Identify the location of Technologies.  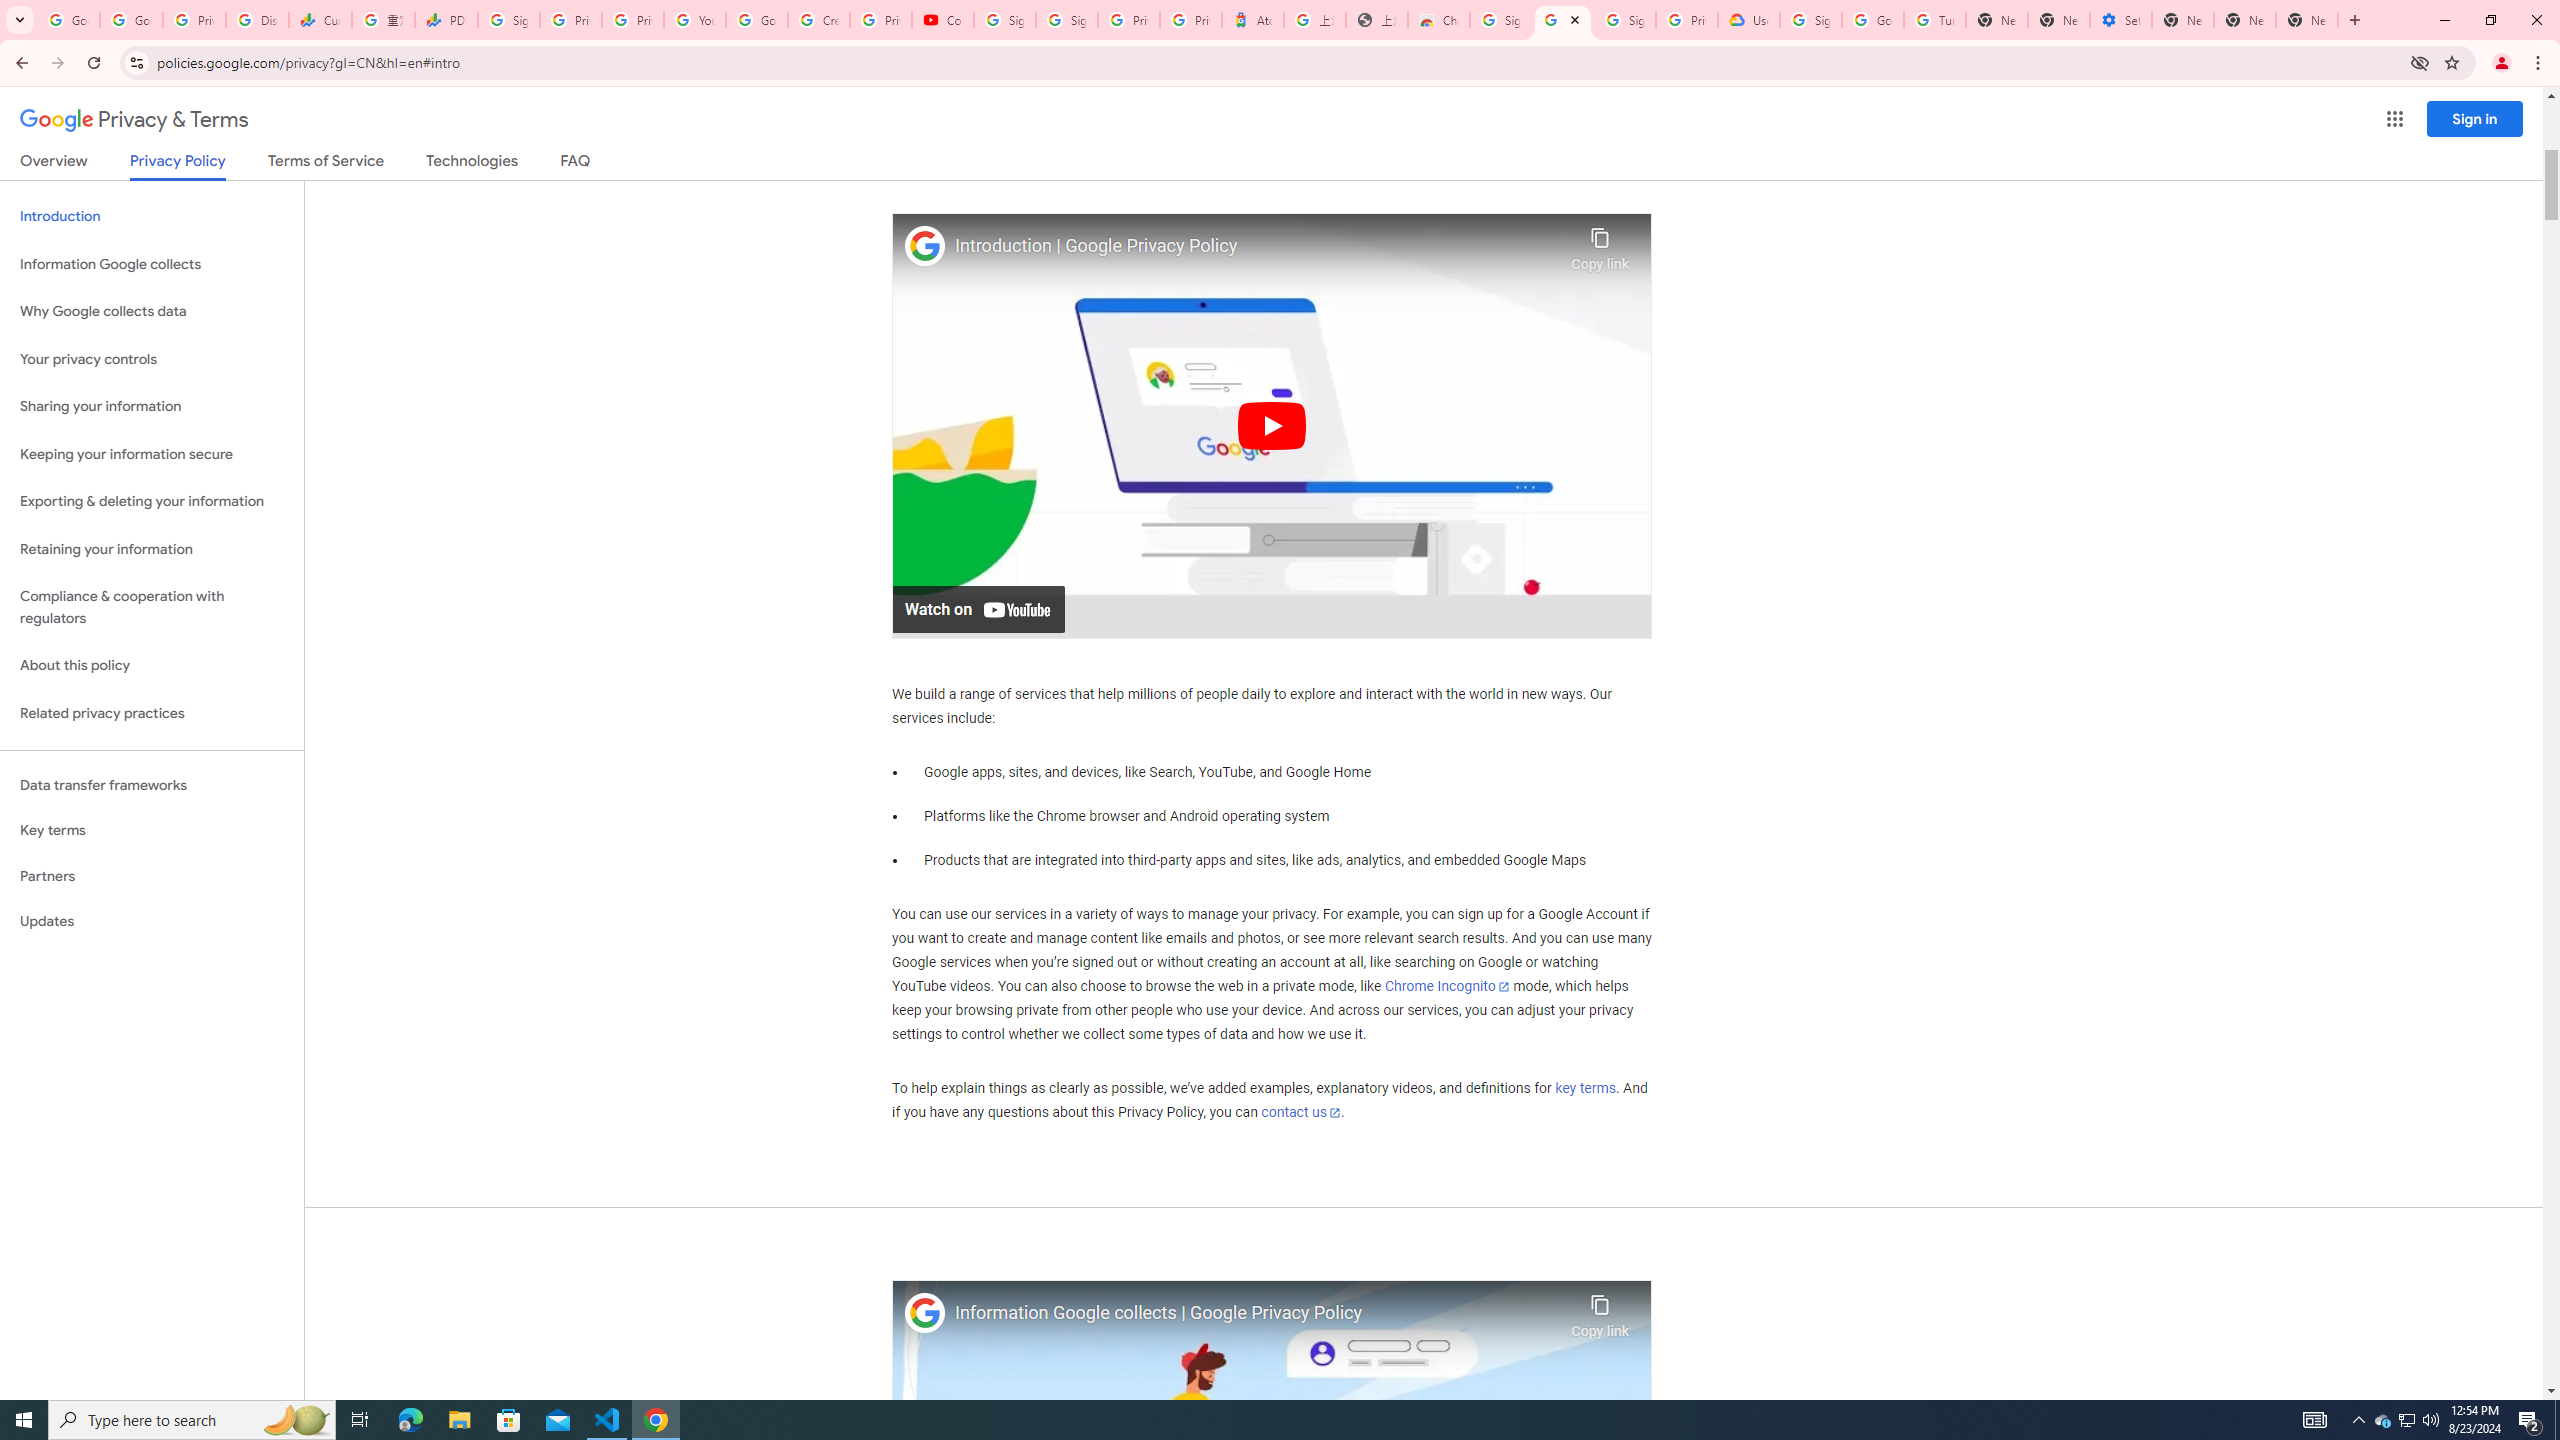
(472, 164).